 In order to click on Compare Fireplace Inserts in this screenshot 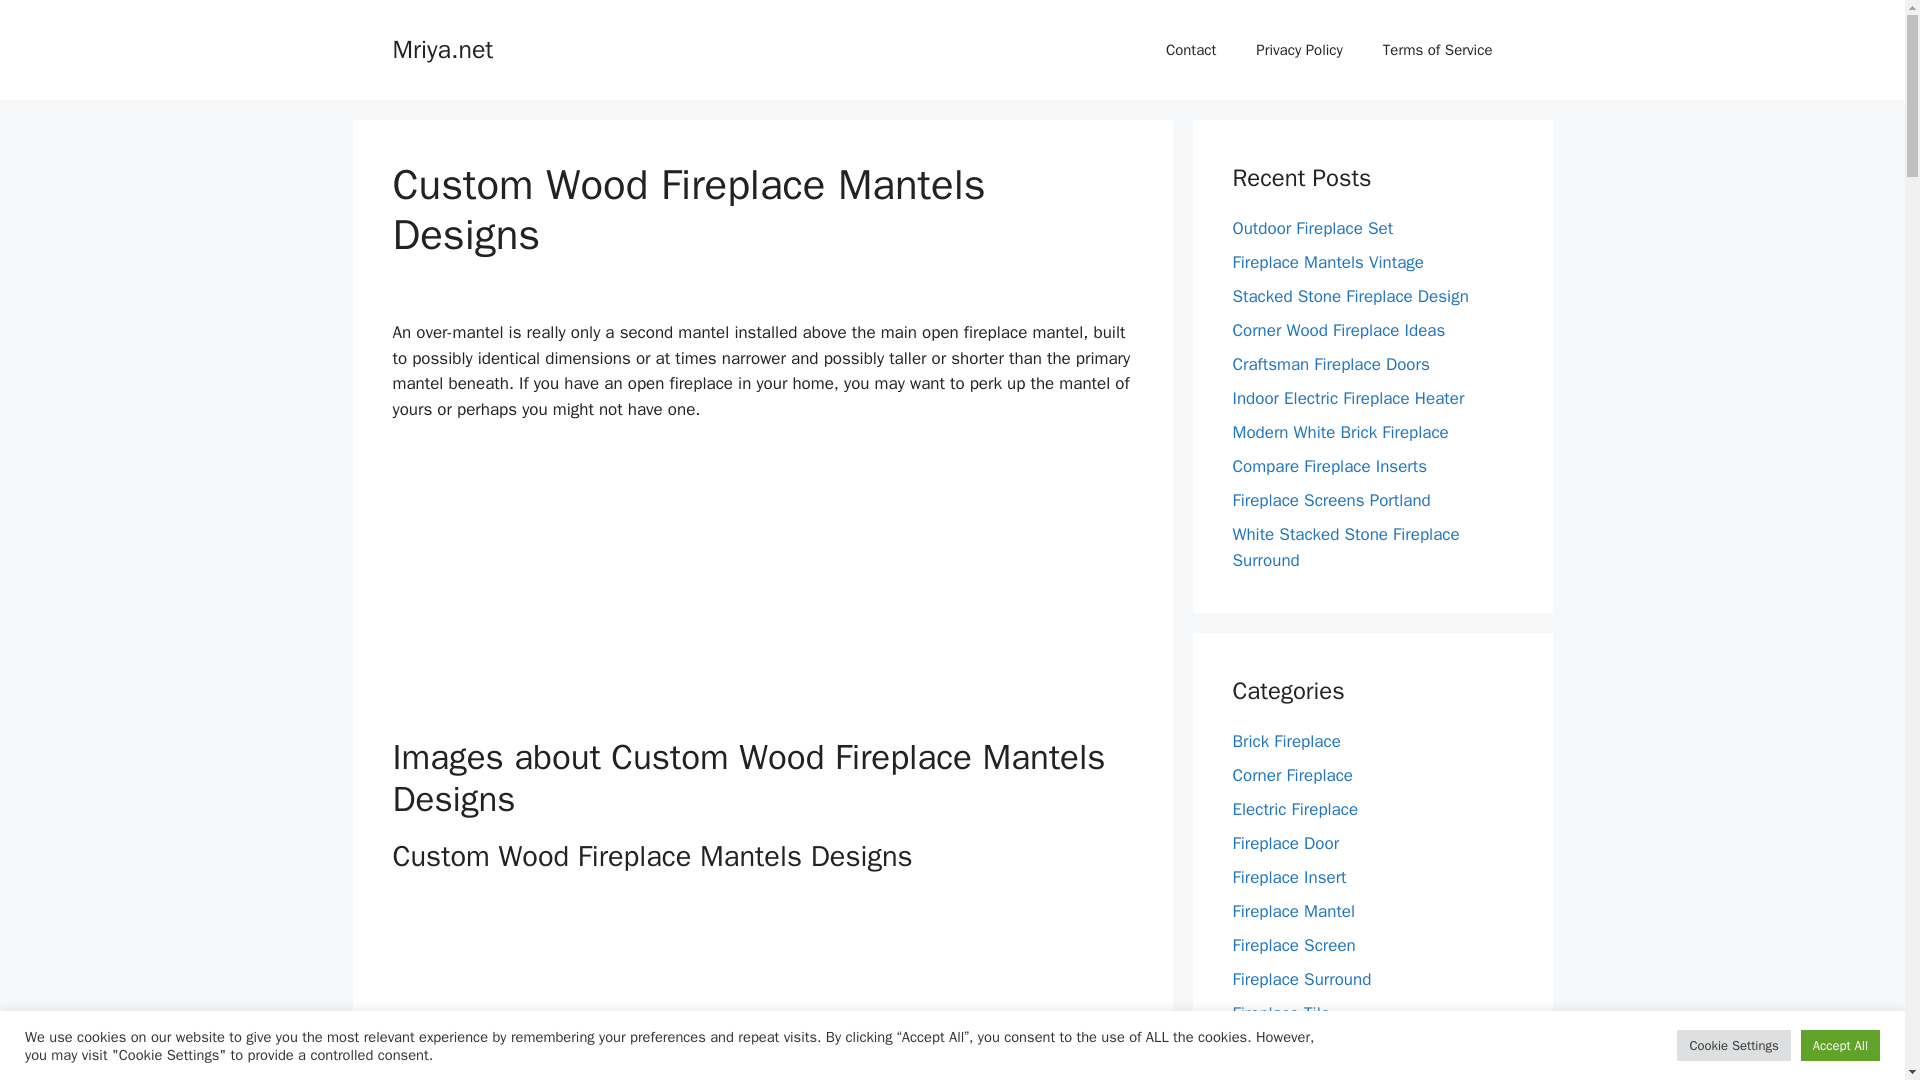, I will do `click(1329, 466)`.